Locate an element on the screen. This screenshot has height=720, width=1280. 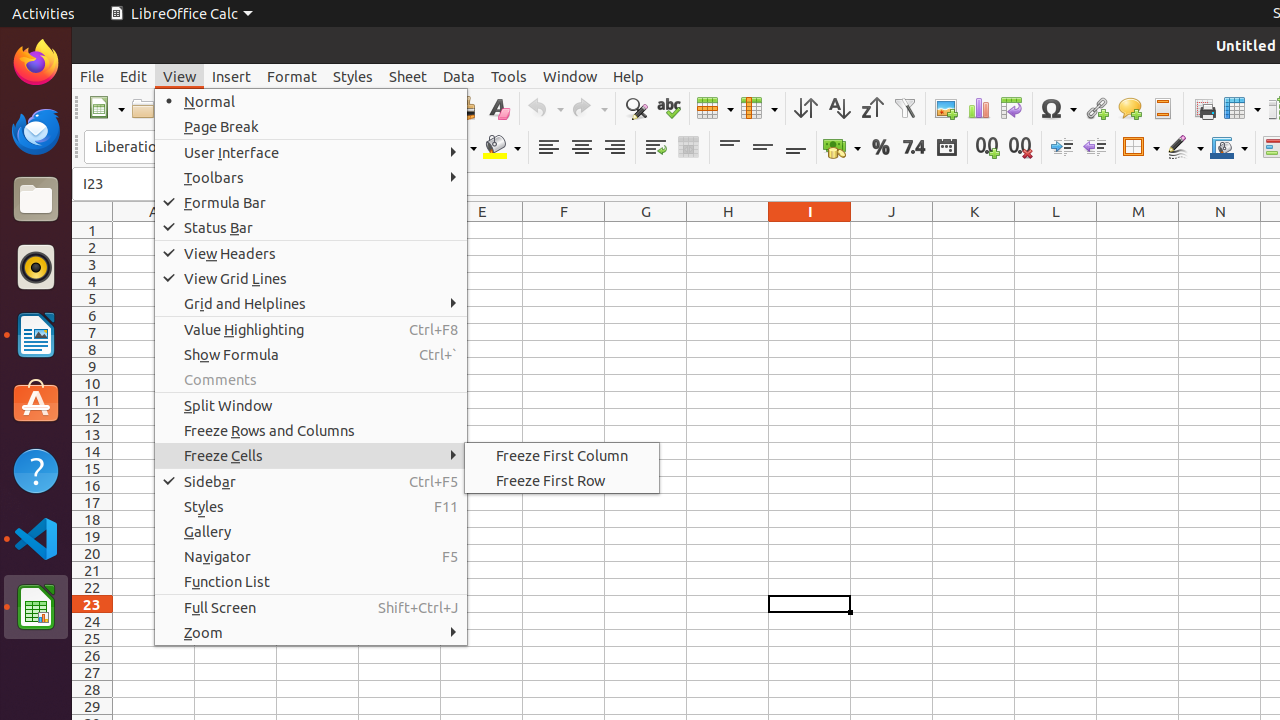
Add Decimal Place is located at coordinates (988, 148).